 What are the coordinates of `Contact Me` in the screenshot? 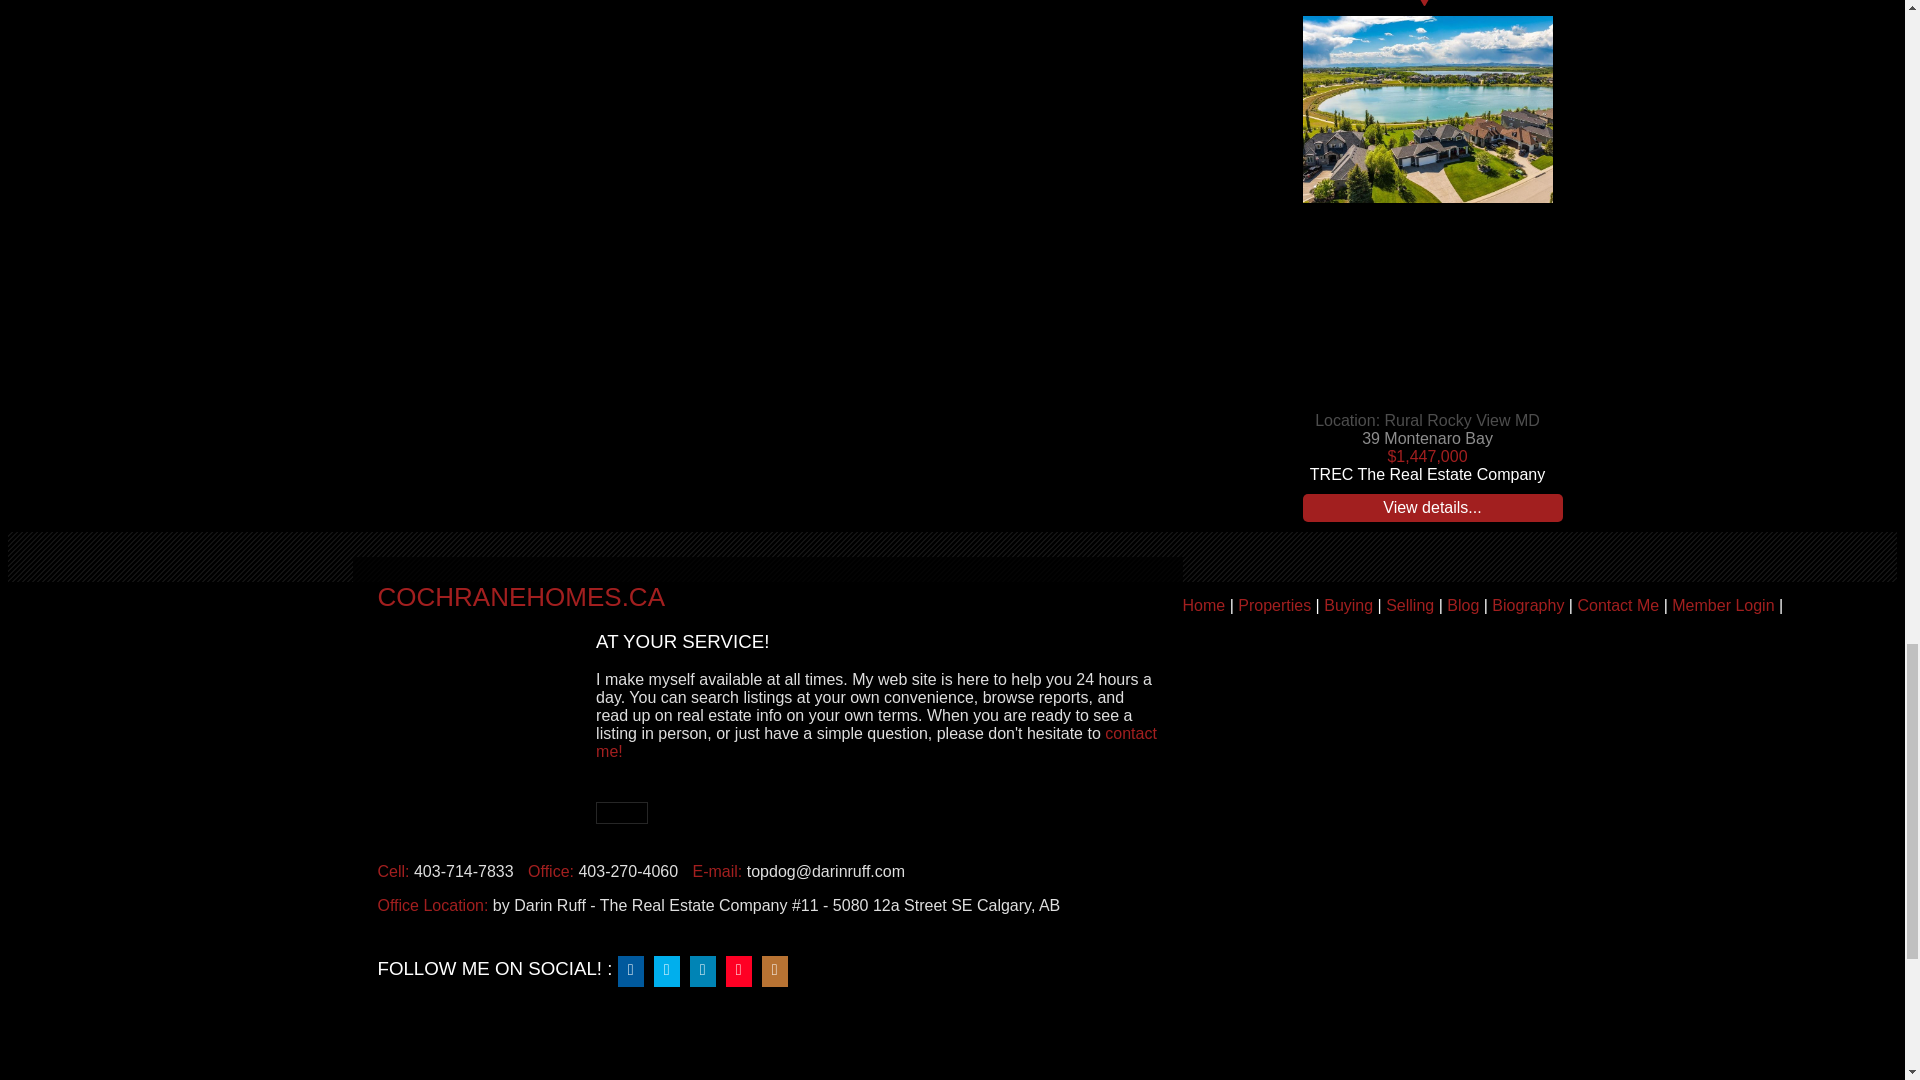 It's located at (1617, 606).